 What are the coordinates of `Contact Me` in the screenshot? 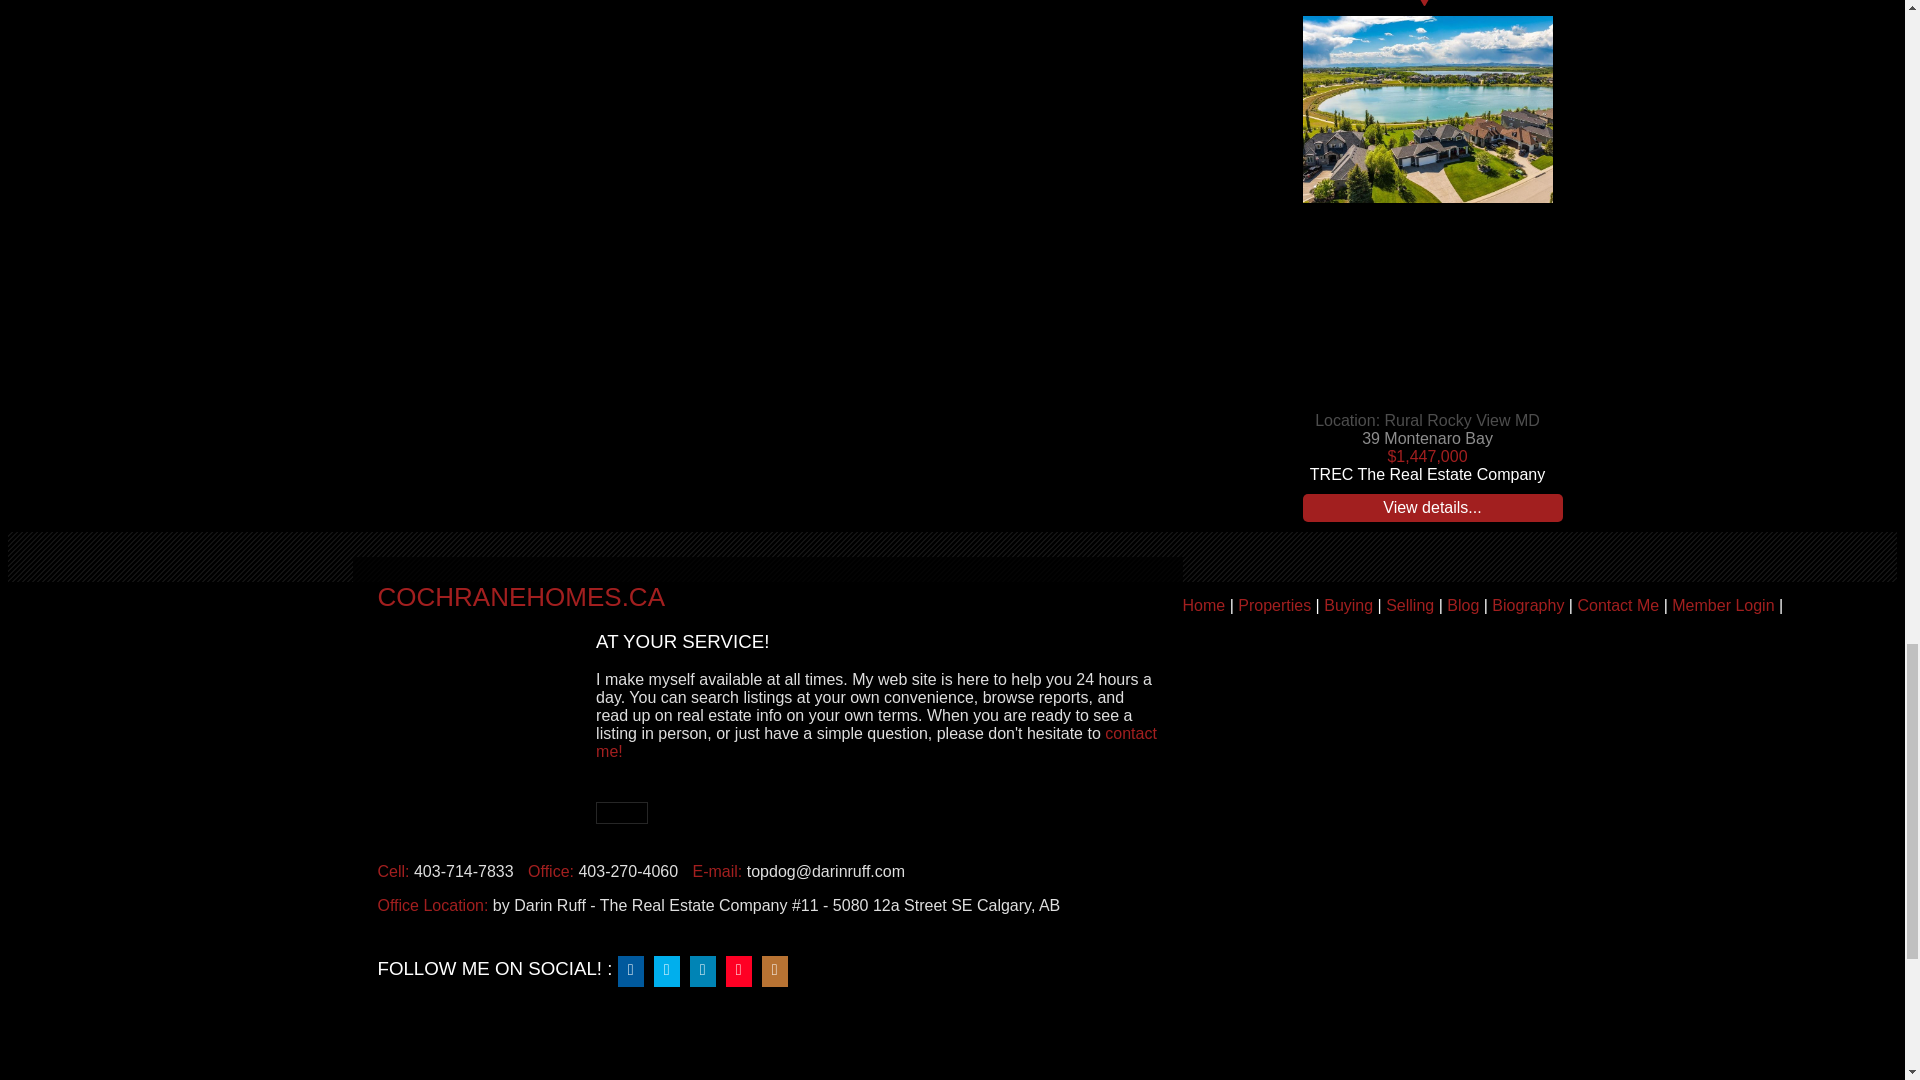 It's located at (1617, 606).